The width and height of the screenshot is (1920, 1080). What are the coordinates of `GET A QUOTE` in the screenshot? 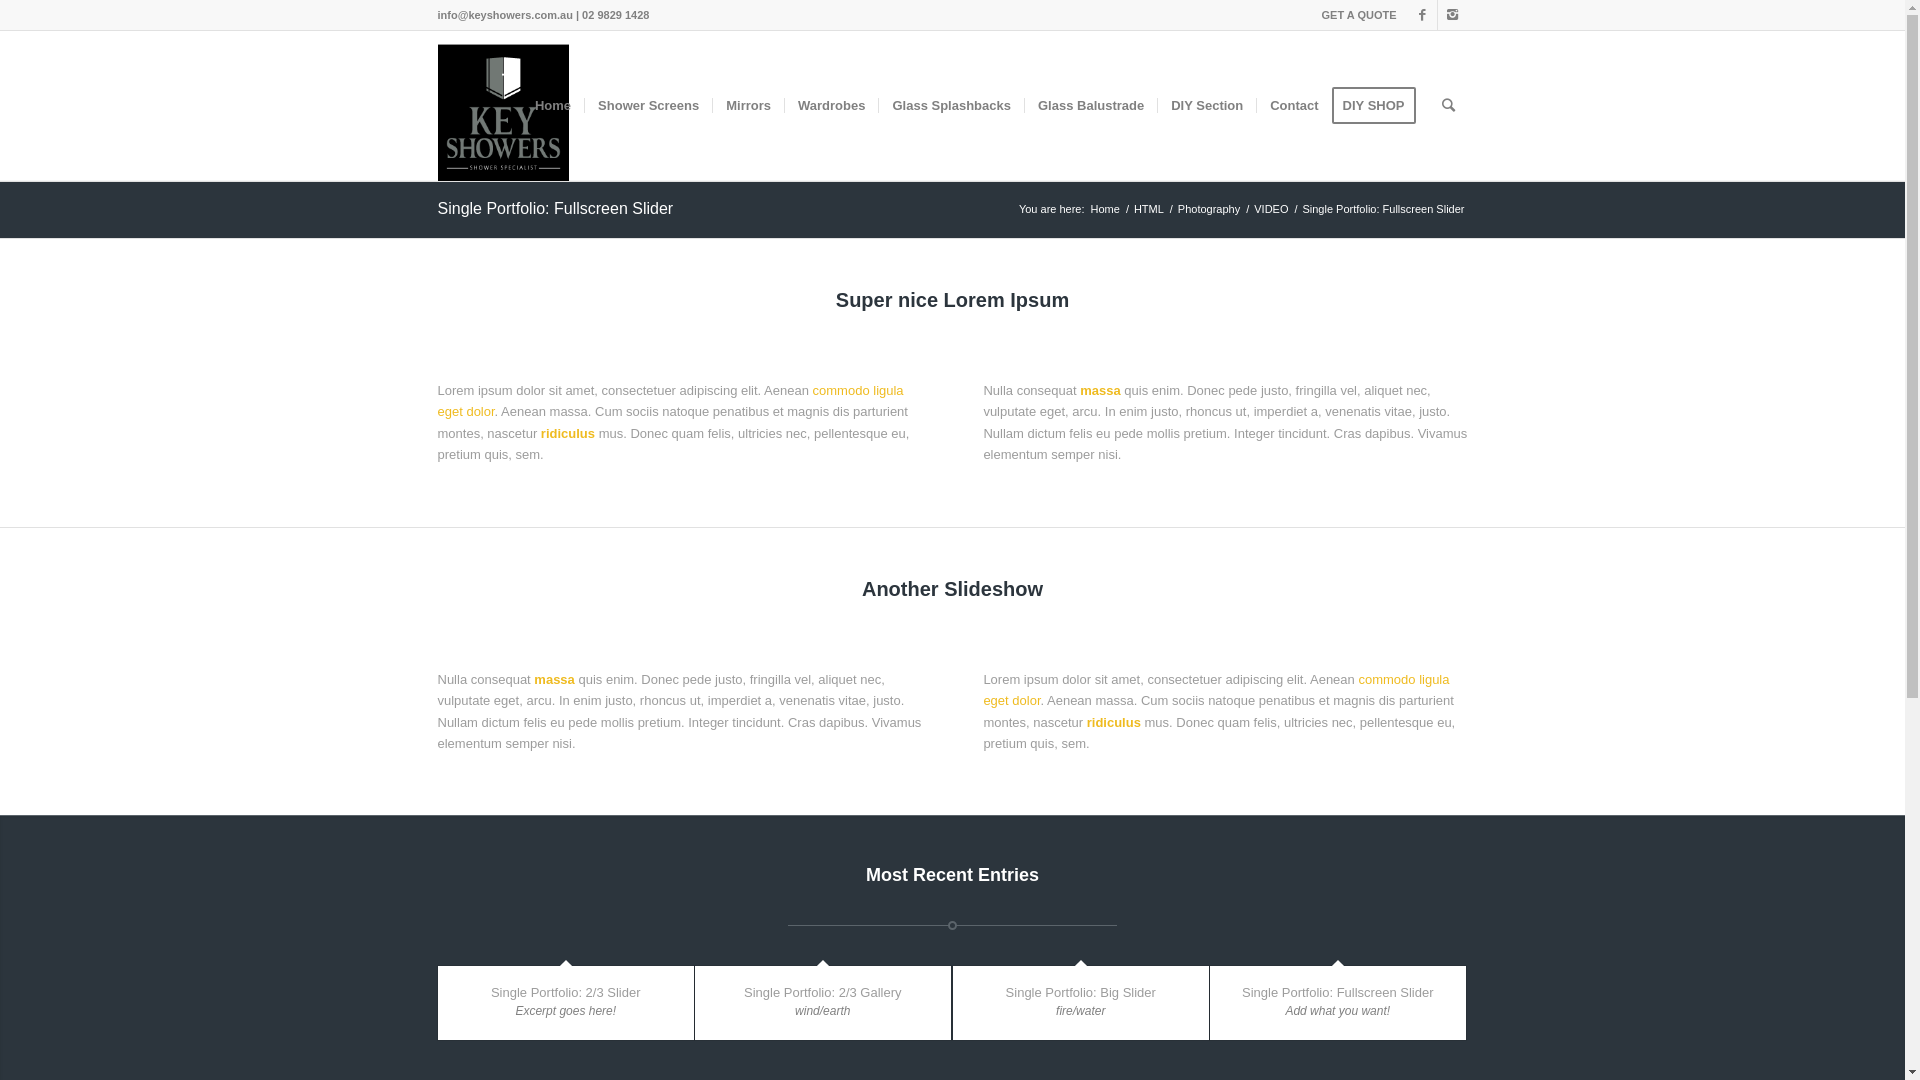 It's located at (1360, 15).